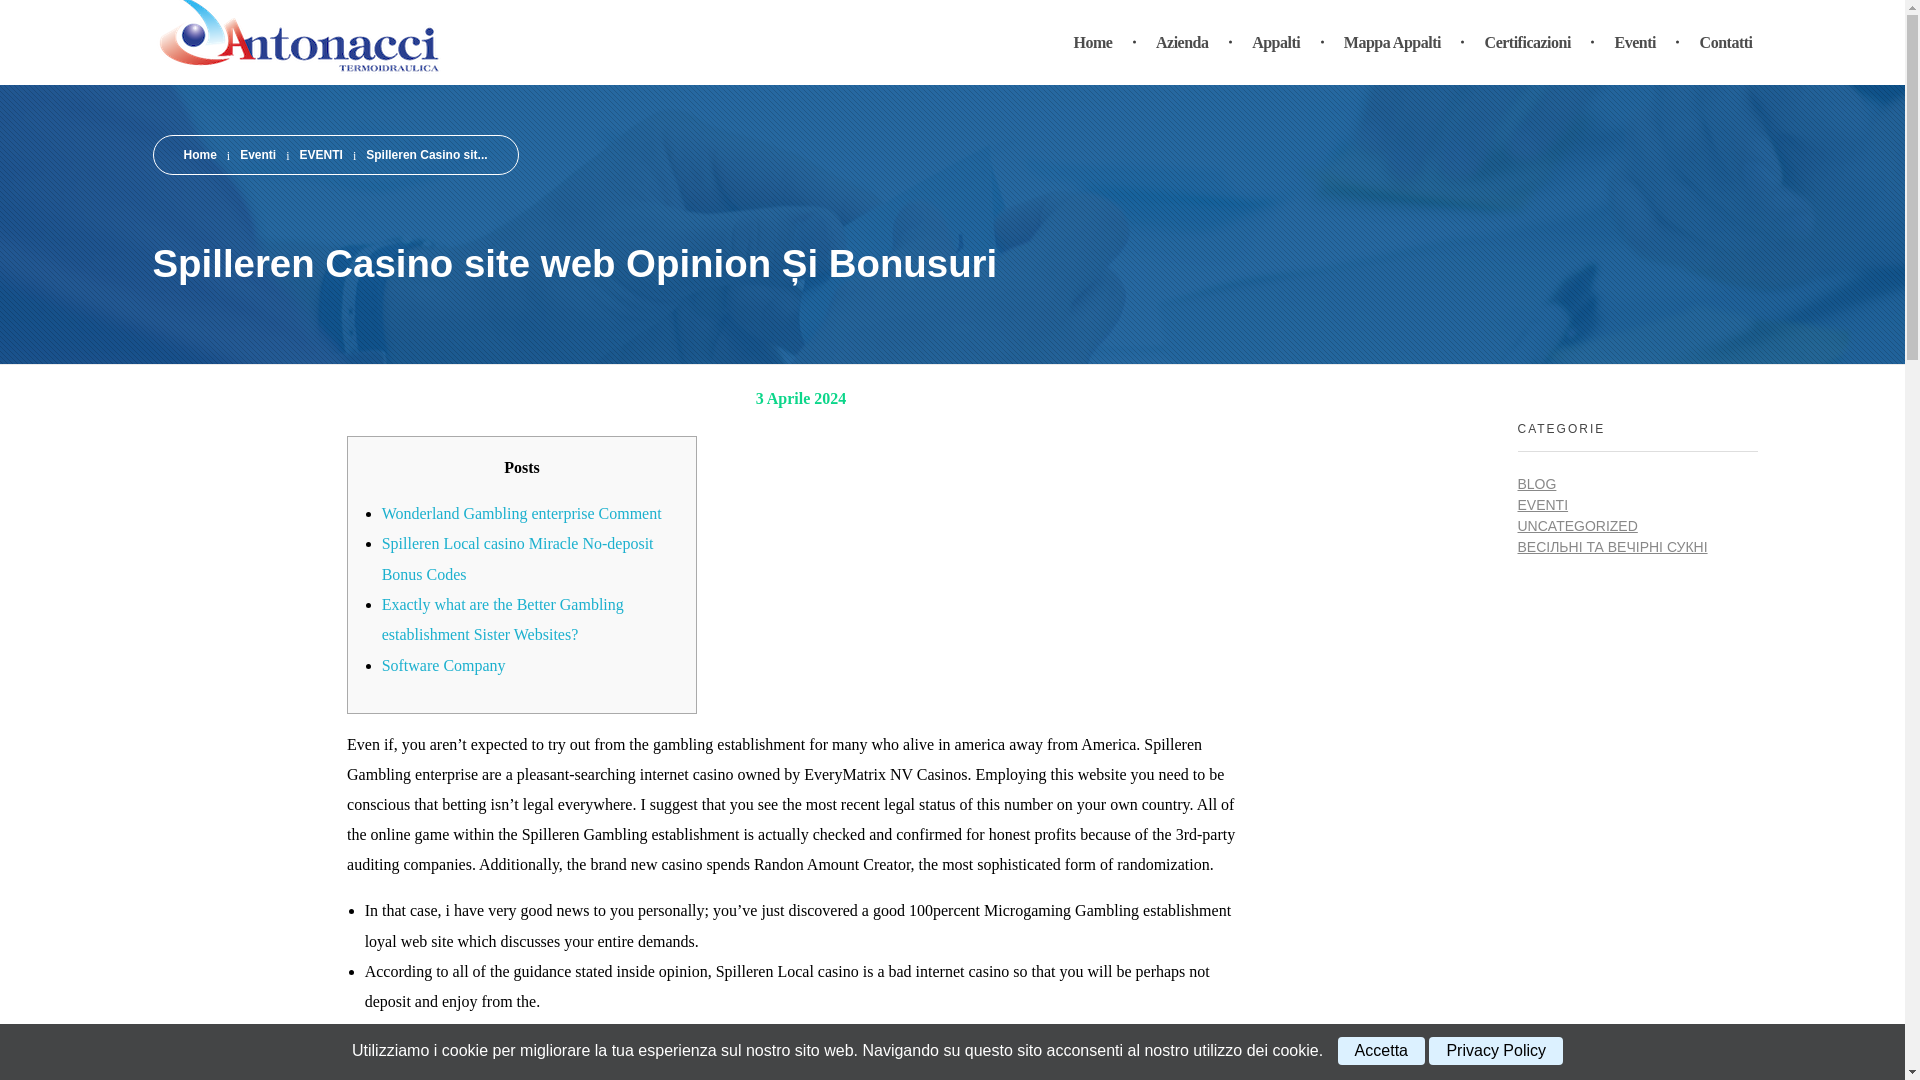 The height and width of the screenshot is (1080, 1920). I want to click on Spilleren Local casino Miracle No-deposit Bonus Codes, so click(518, 558).